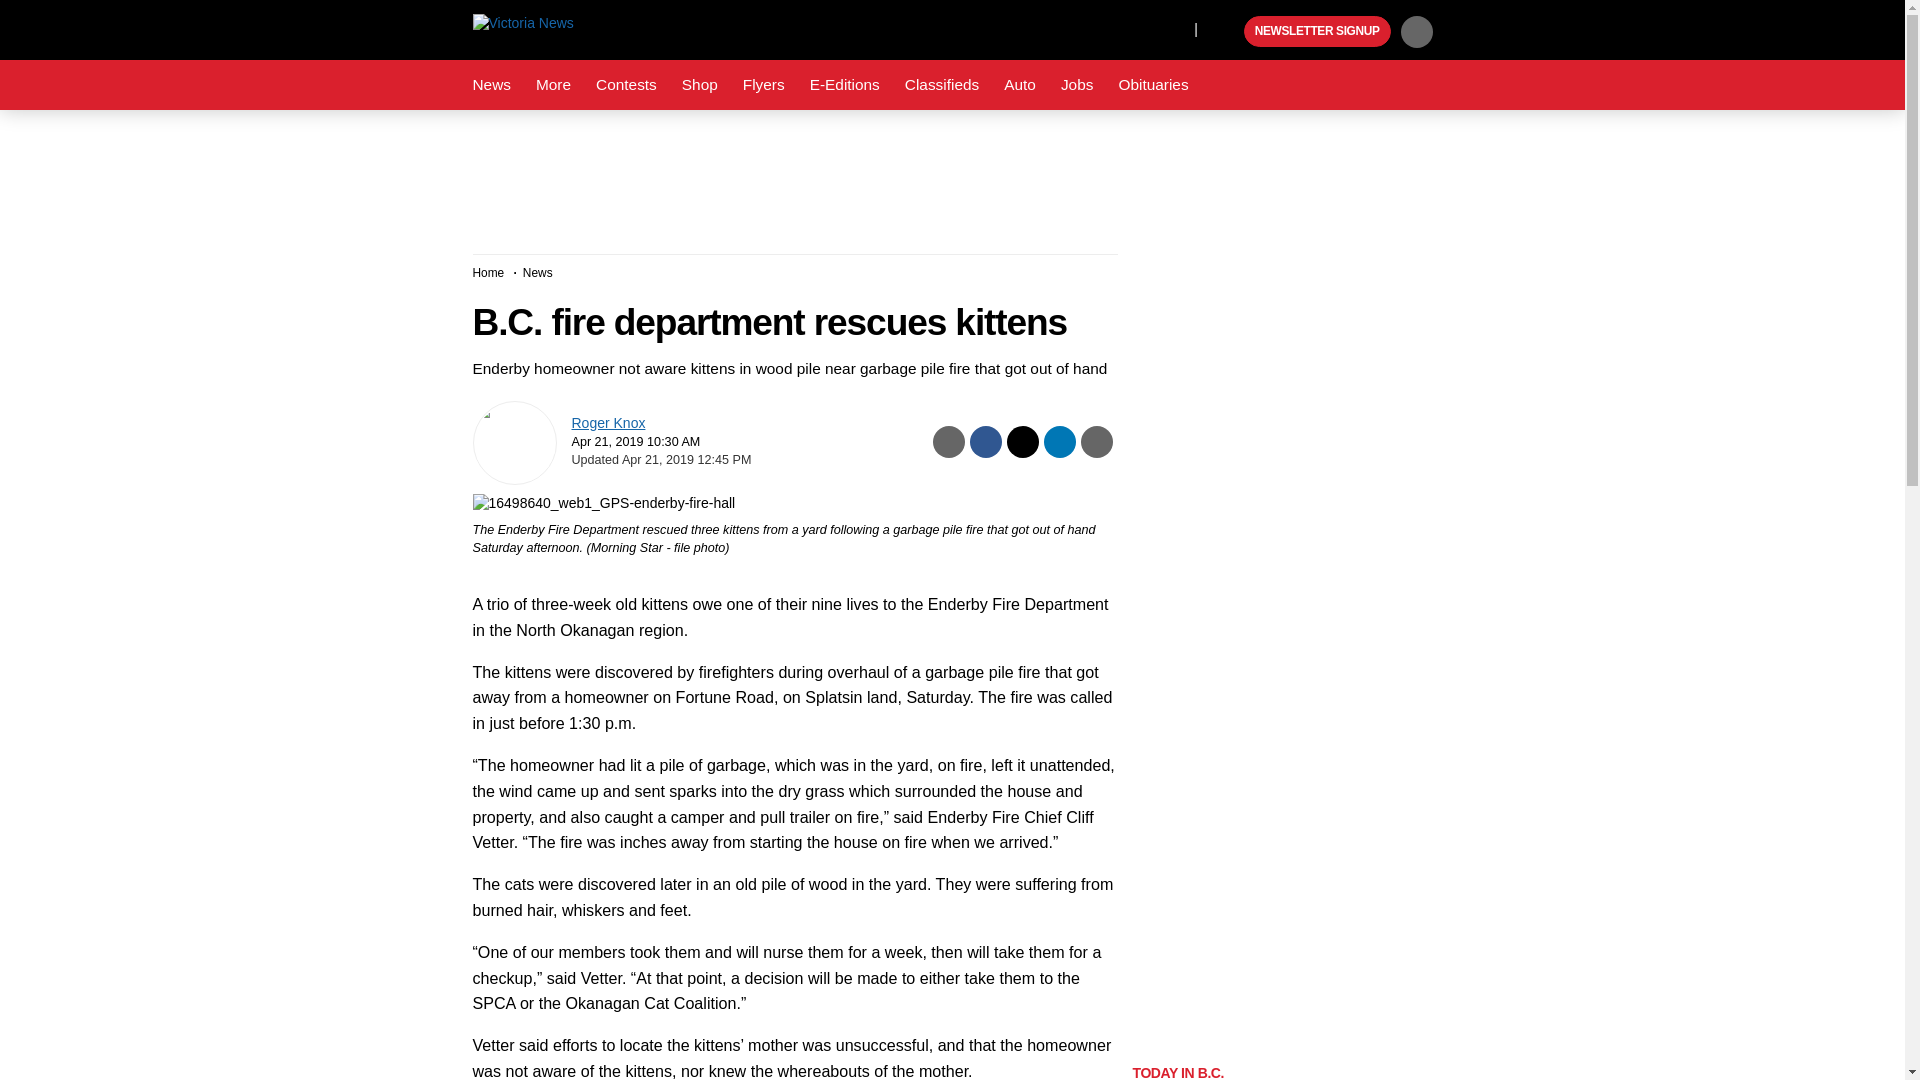  What do you see at coordinates (1173, 28) in the screenshot?
I see `X` at bounding box center [1173, 28].